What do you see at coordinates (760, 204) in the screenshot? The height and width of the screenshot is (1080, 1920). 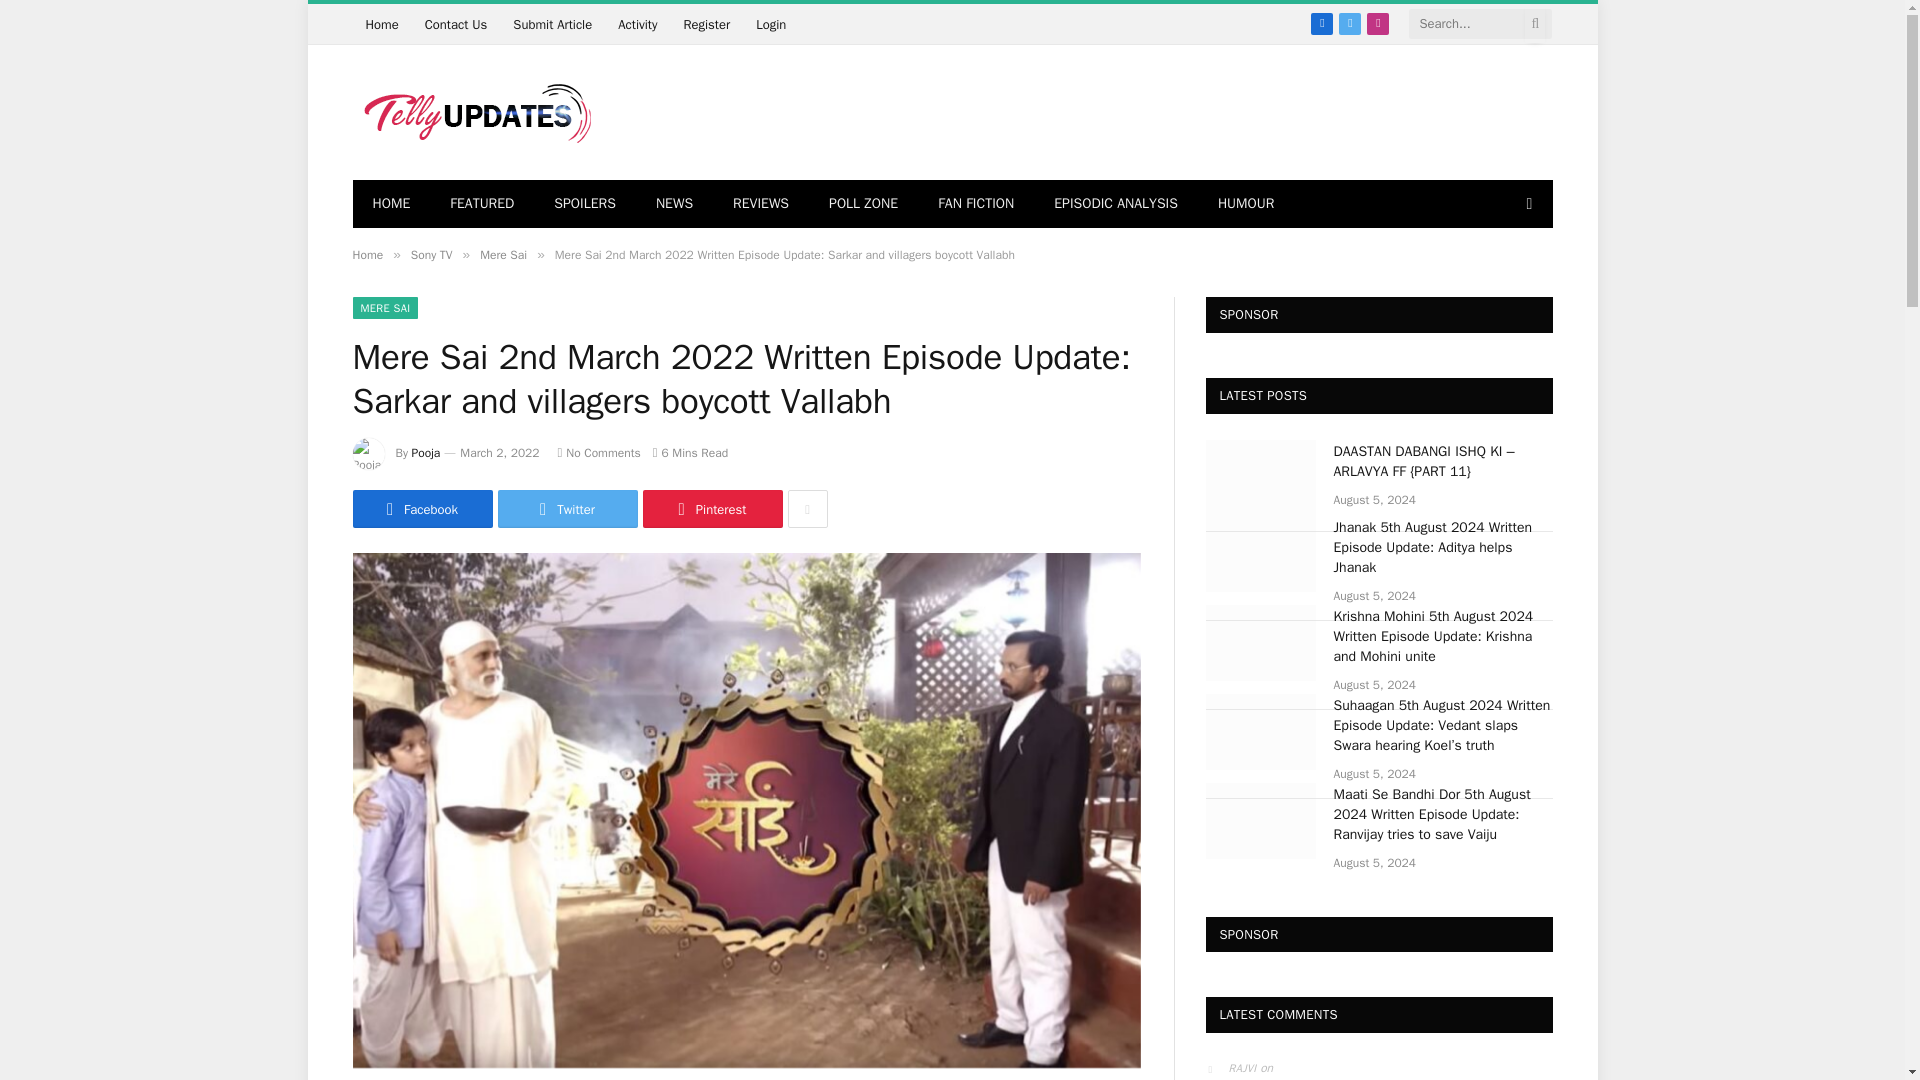 I see `REVIEWS` at bounding box center [760, 204].